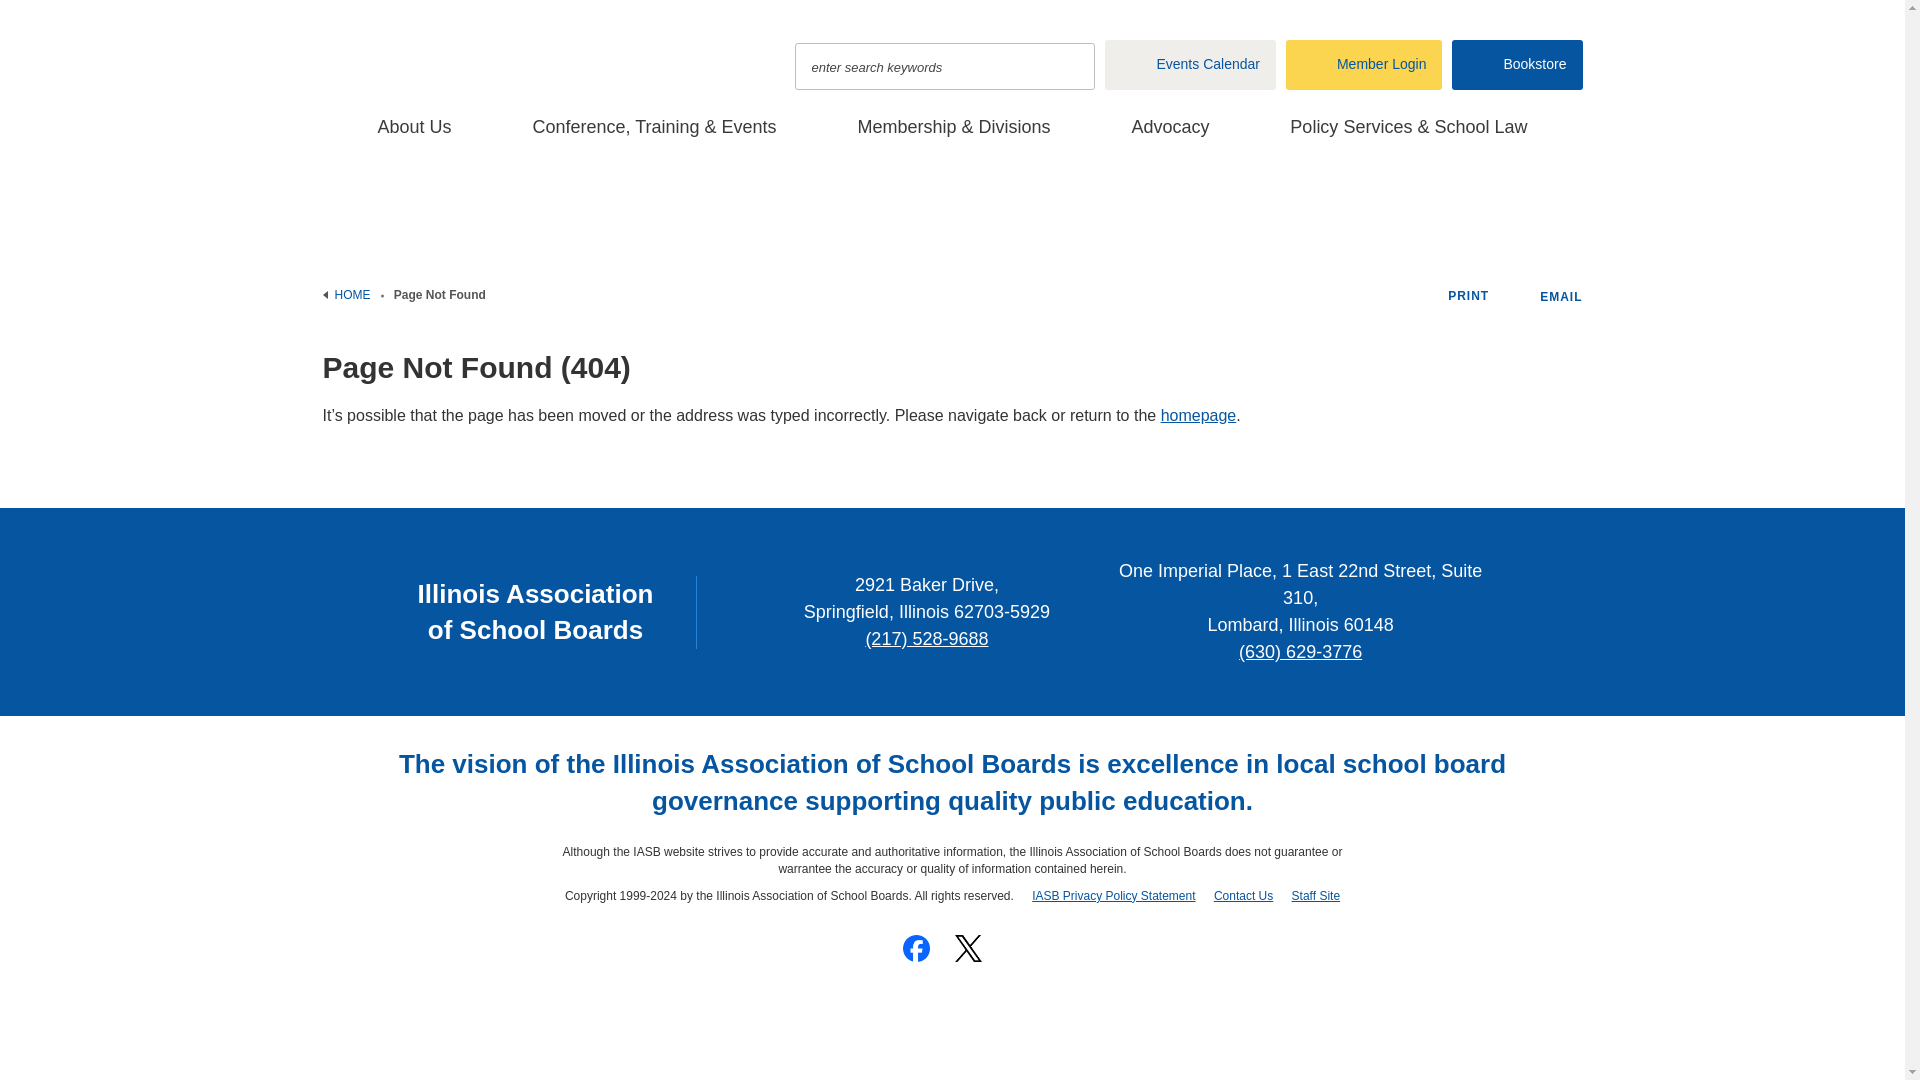  What do you see at coordinates (1364, 64) in the screenshot?
I see `Member Login` at bounding box center [1364, 64].